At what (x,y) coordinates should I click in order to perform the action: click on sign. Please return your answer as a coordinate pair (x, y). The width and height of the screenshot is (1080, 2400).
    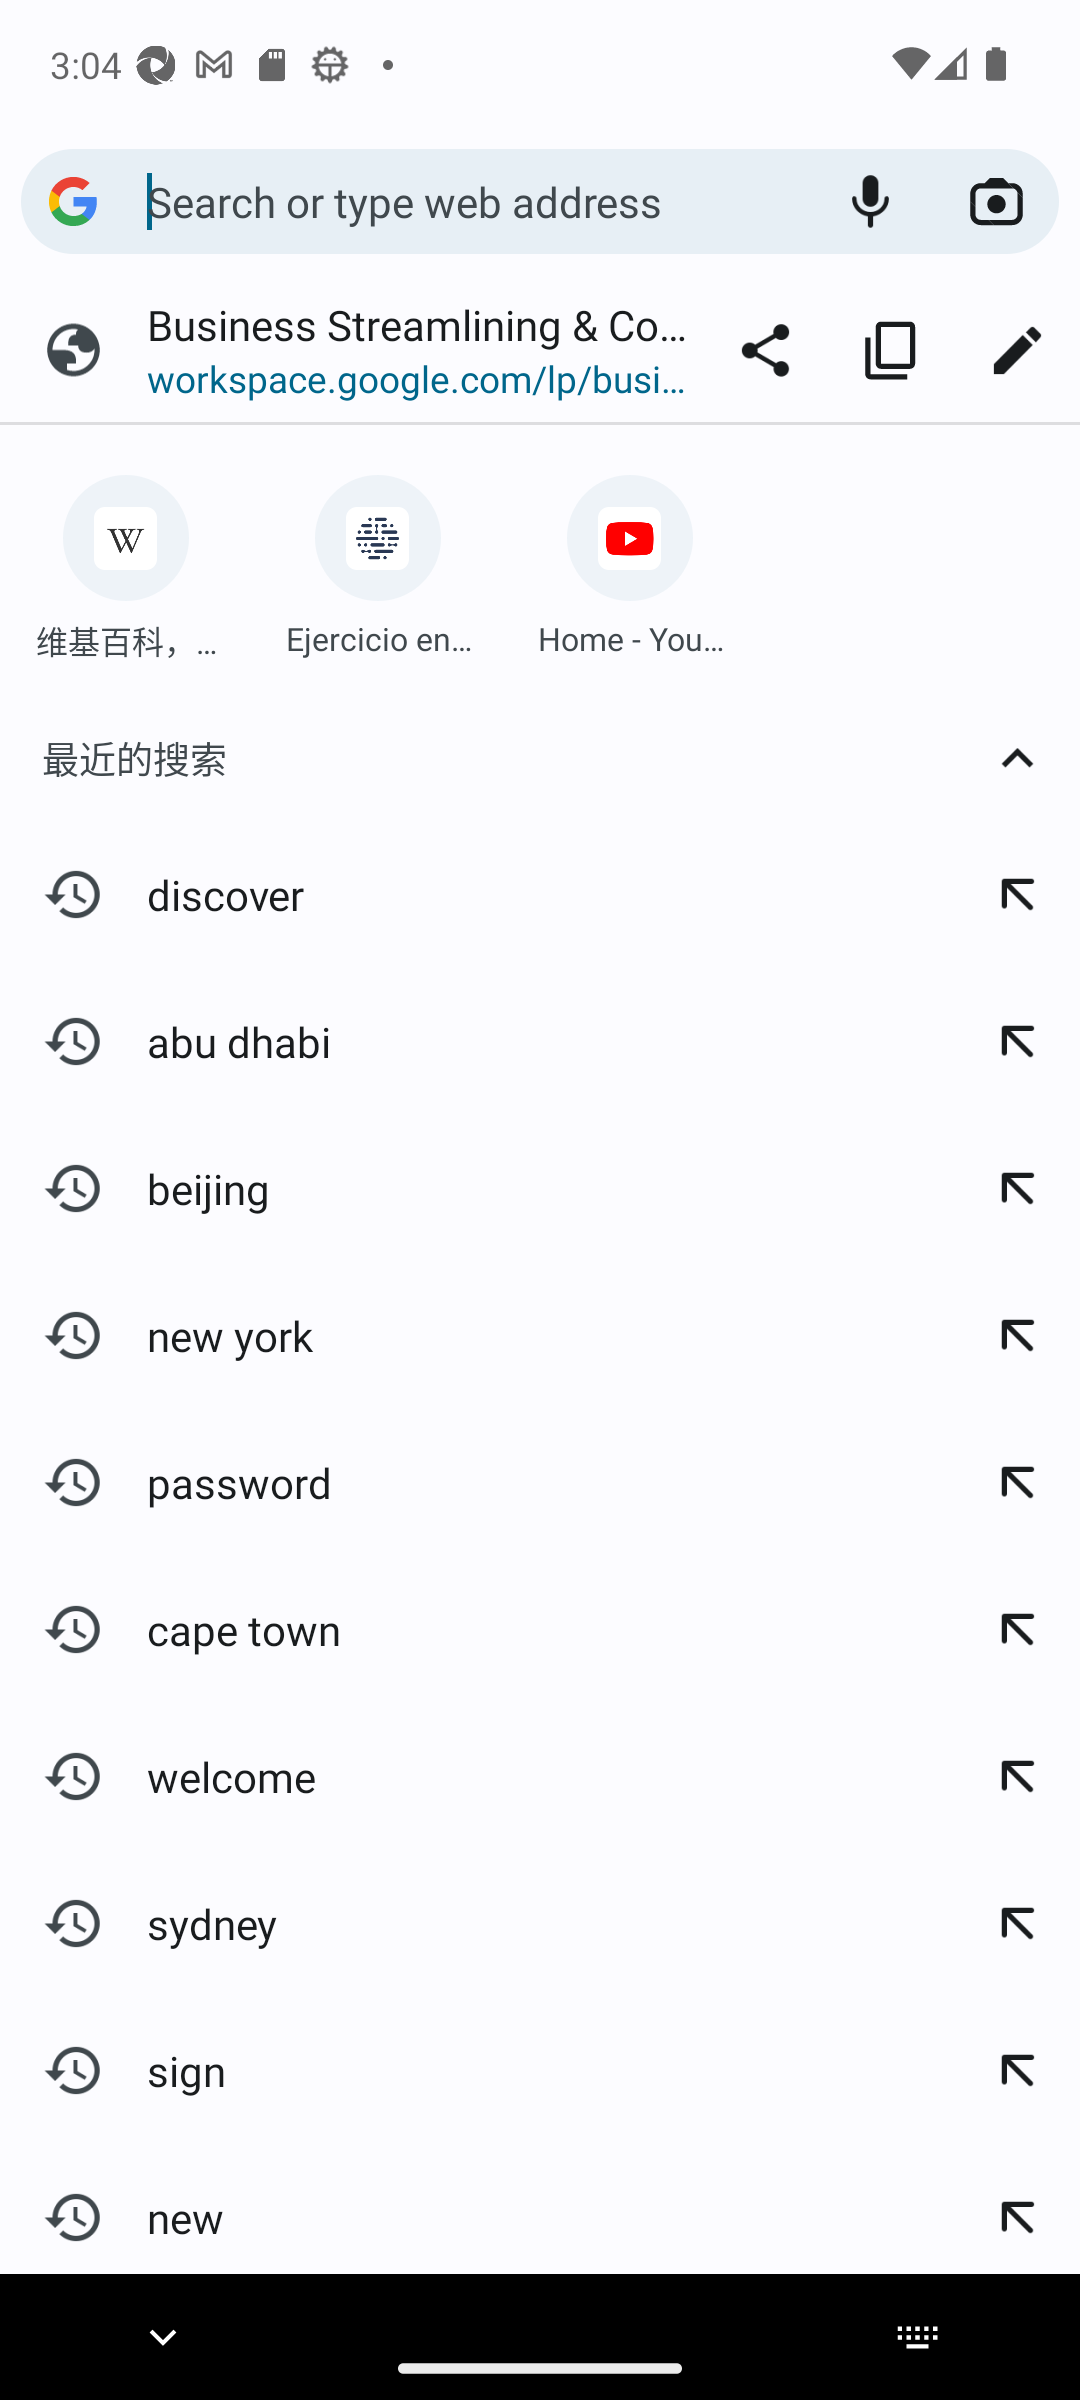
    Looking at the image, I should click on (476, 2070).